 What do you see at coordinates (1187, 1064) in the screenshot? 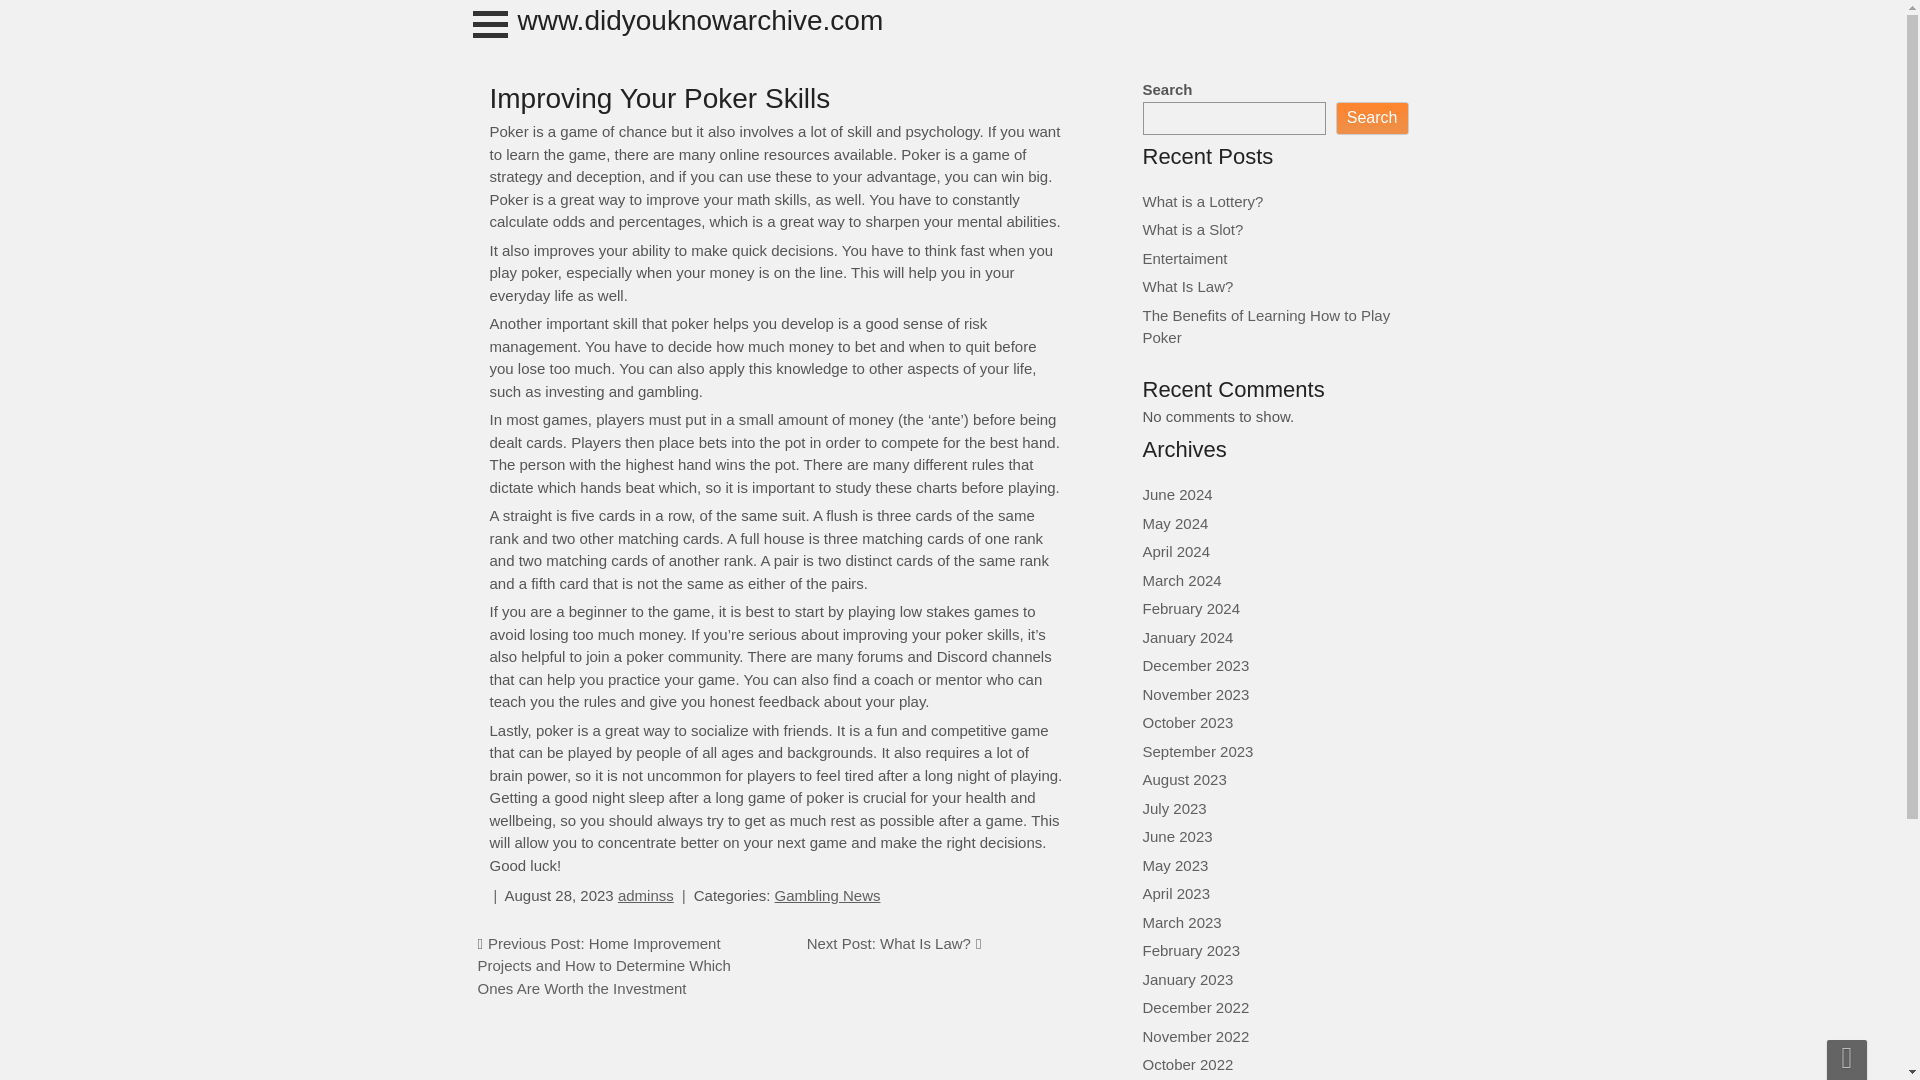
I see `October 2022` at bounding box center [1187, 1064].